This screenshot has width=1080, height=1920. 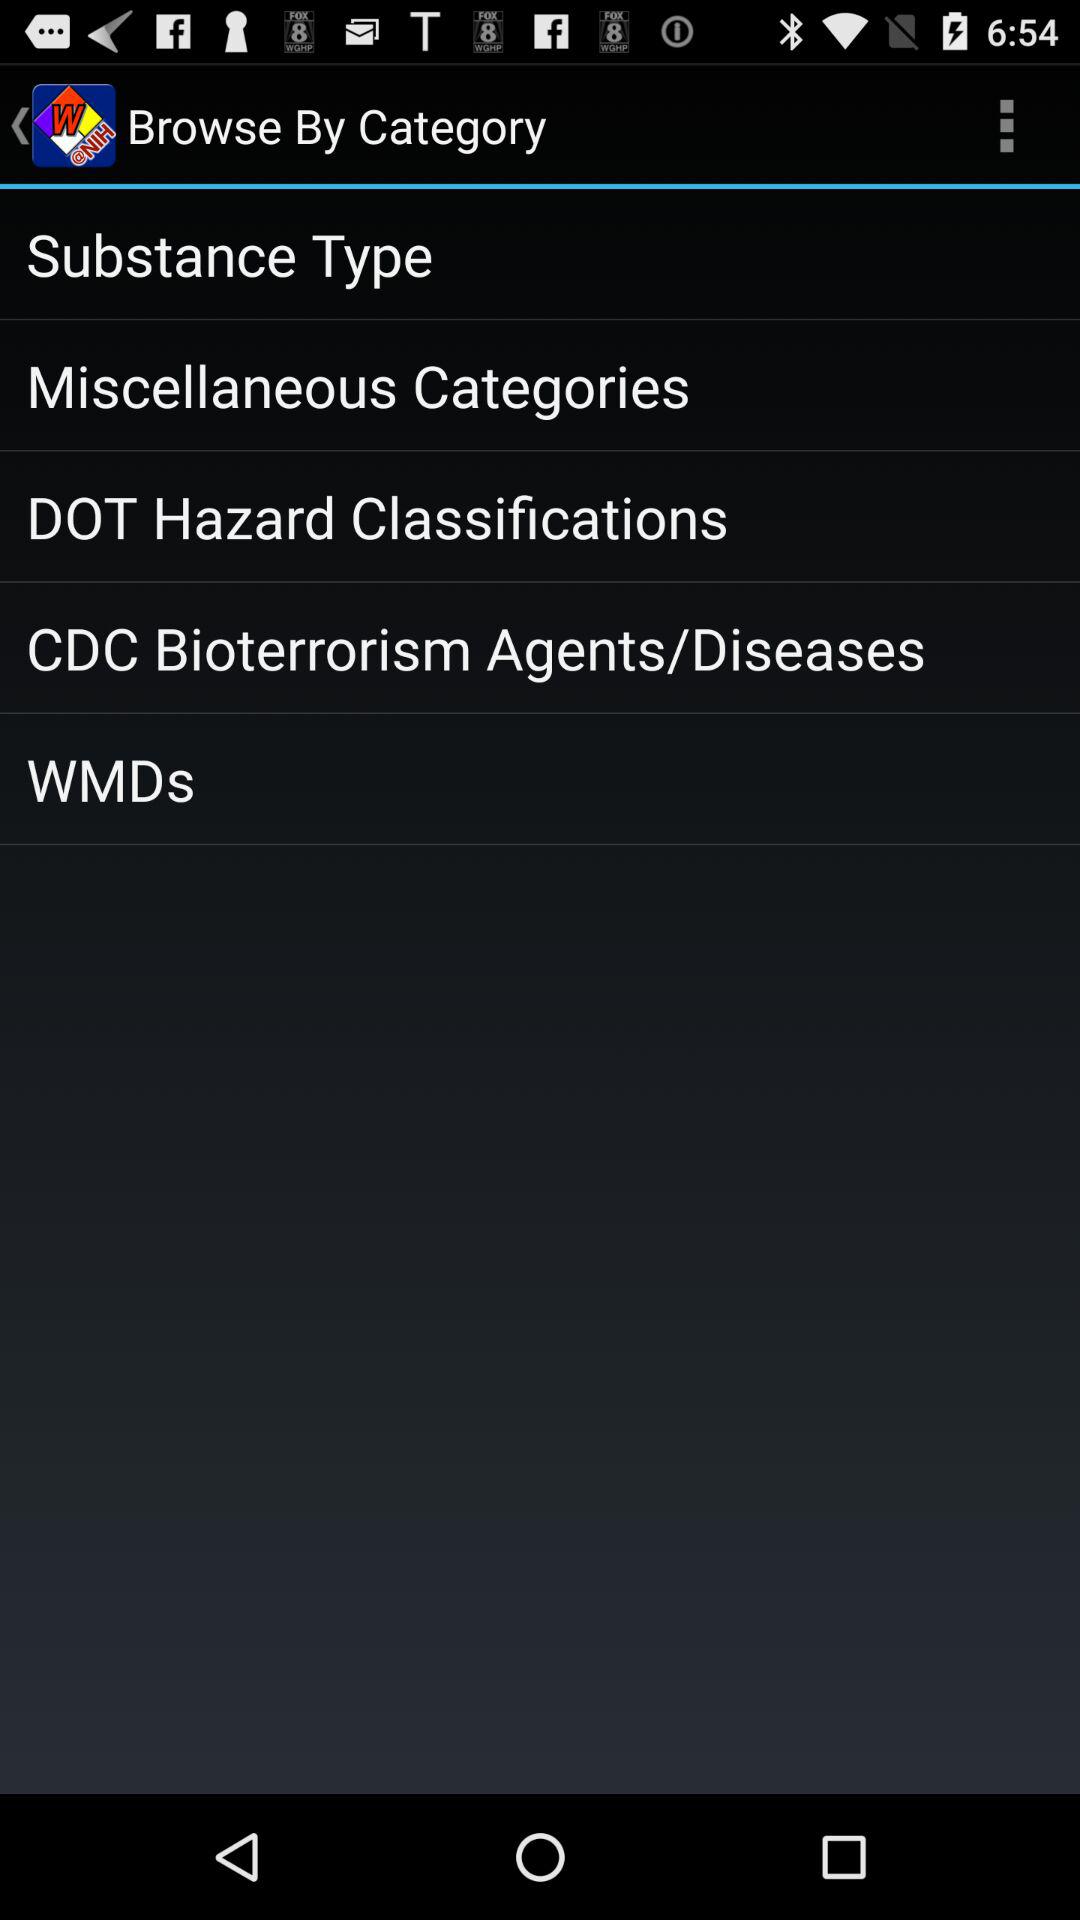 What do you see at coordinates (540, 647) in the screenshot?
I see `turn off icon below the dot hazard classifications` at bounding box center [540, 647].